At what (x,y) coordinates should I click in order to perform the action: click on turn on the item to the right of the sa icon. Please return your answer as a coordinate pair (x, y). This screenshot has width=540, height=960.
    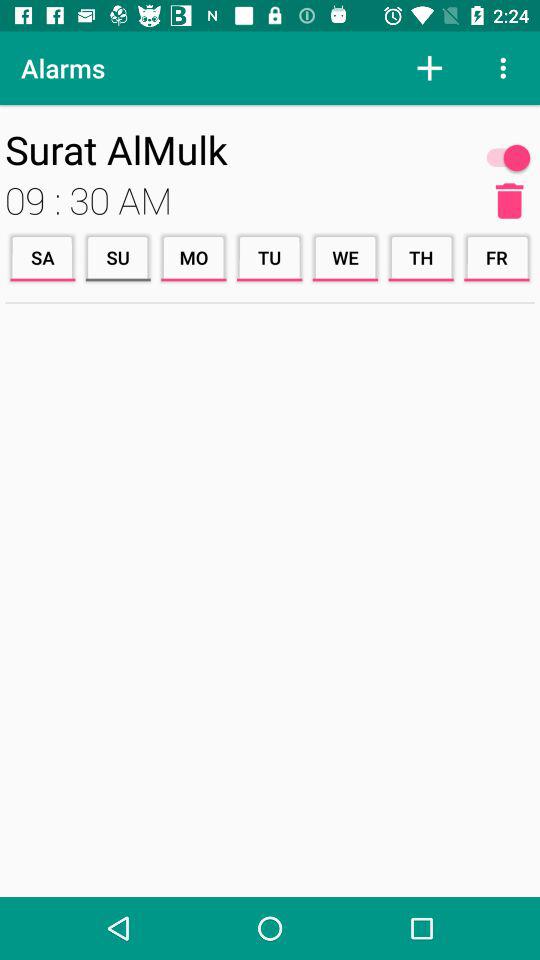
    Looking at the image, I should click on (118, 258).